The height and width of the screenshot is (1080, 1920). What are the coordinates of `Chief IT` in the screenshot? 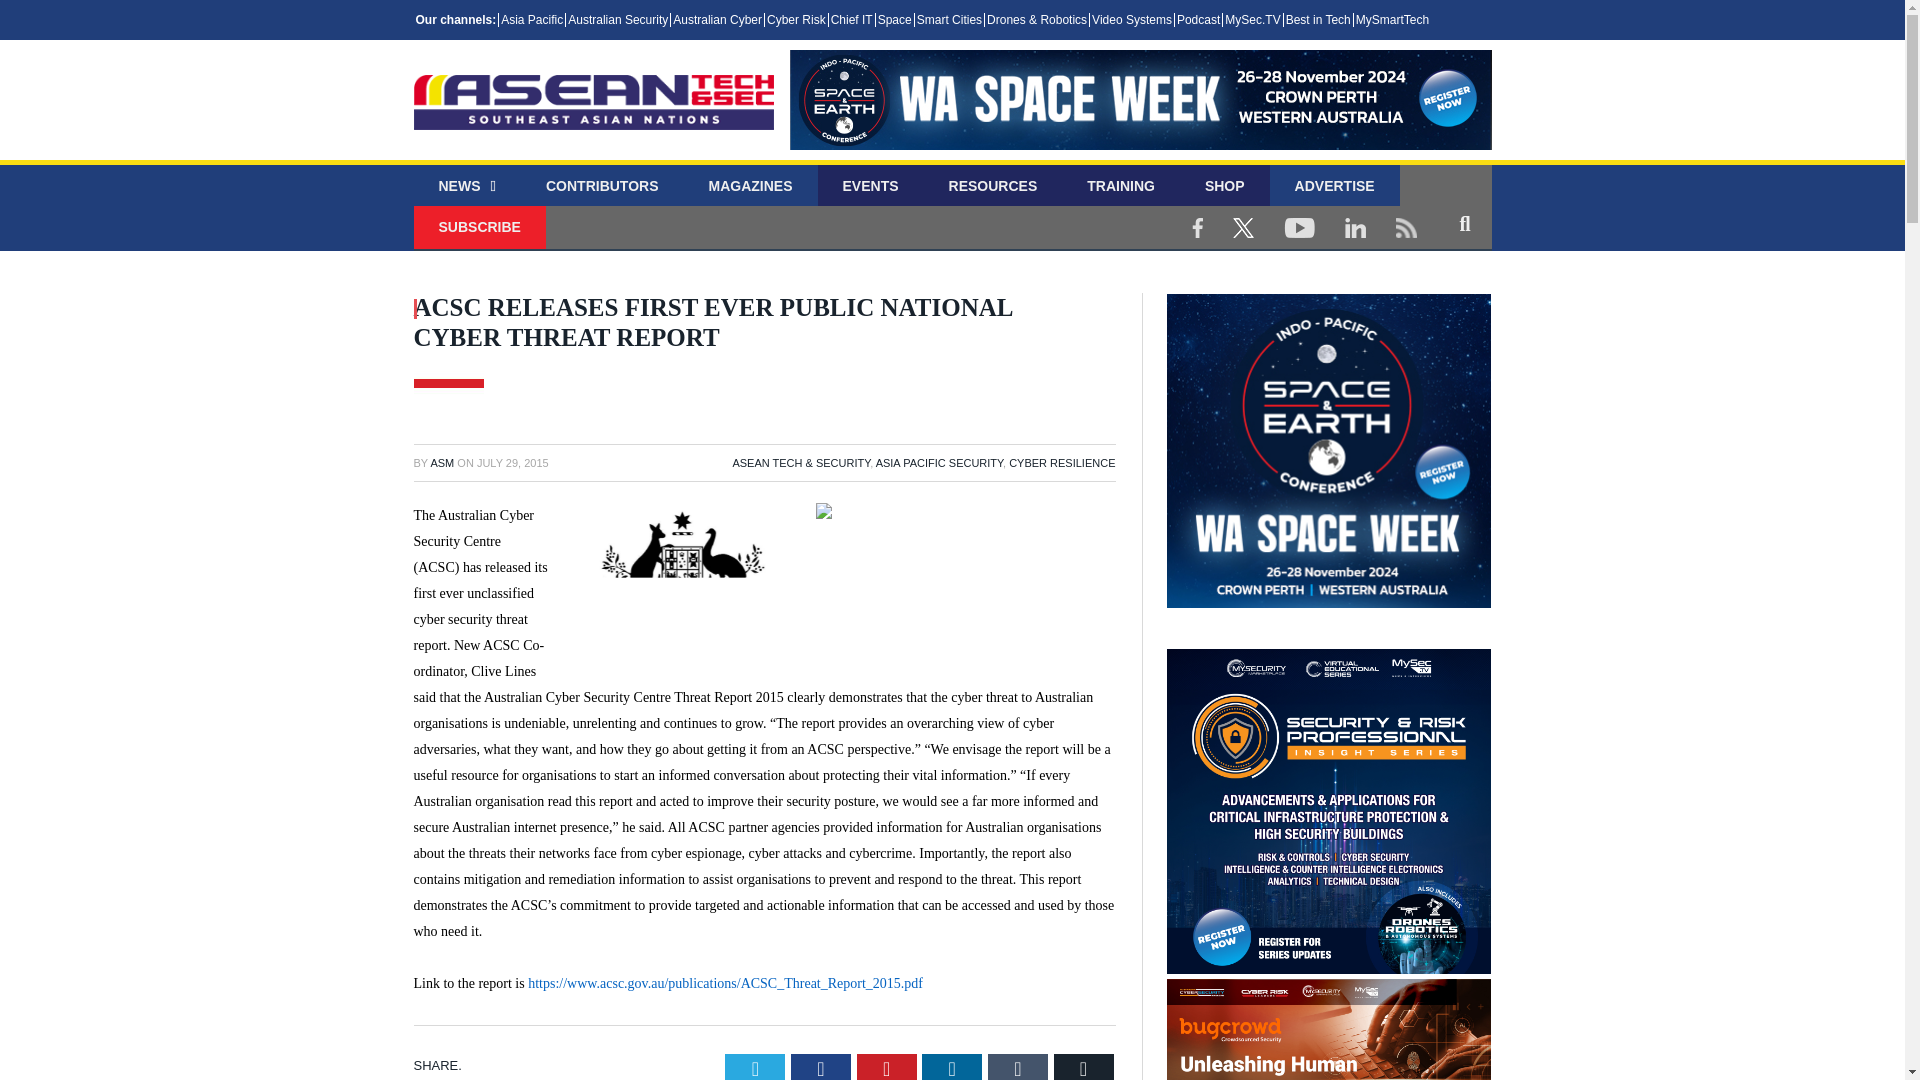 It's located at (851, 20).